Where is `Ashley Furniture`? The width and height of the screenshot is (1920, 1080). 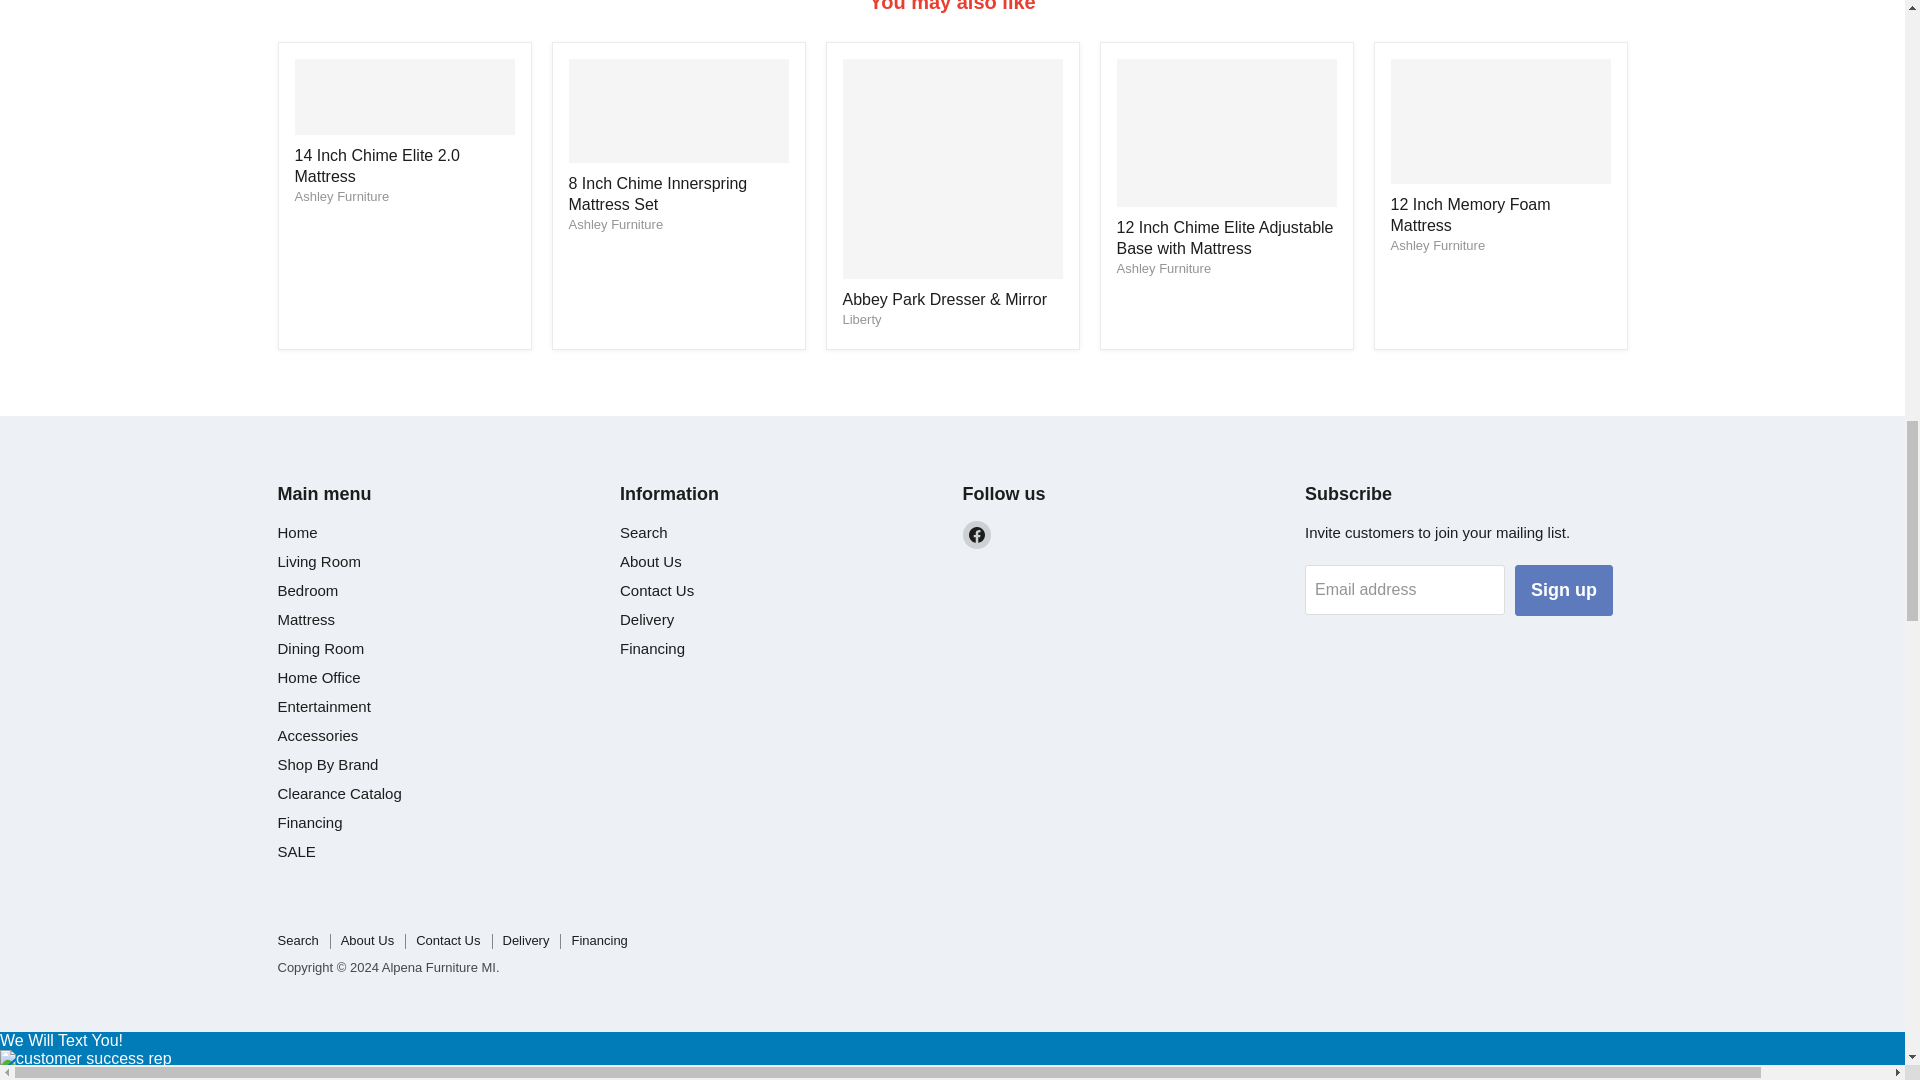 Ashley Furniture is located at coordinates (341, 196).